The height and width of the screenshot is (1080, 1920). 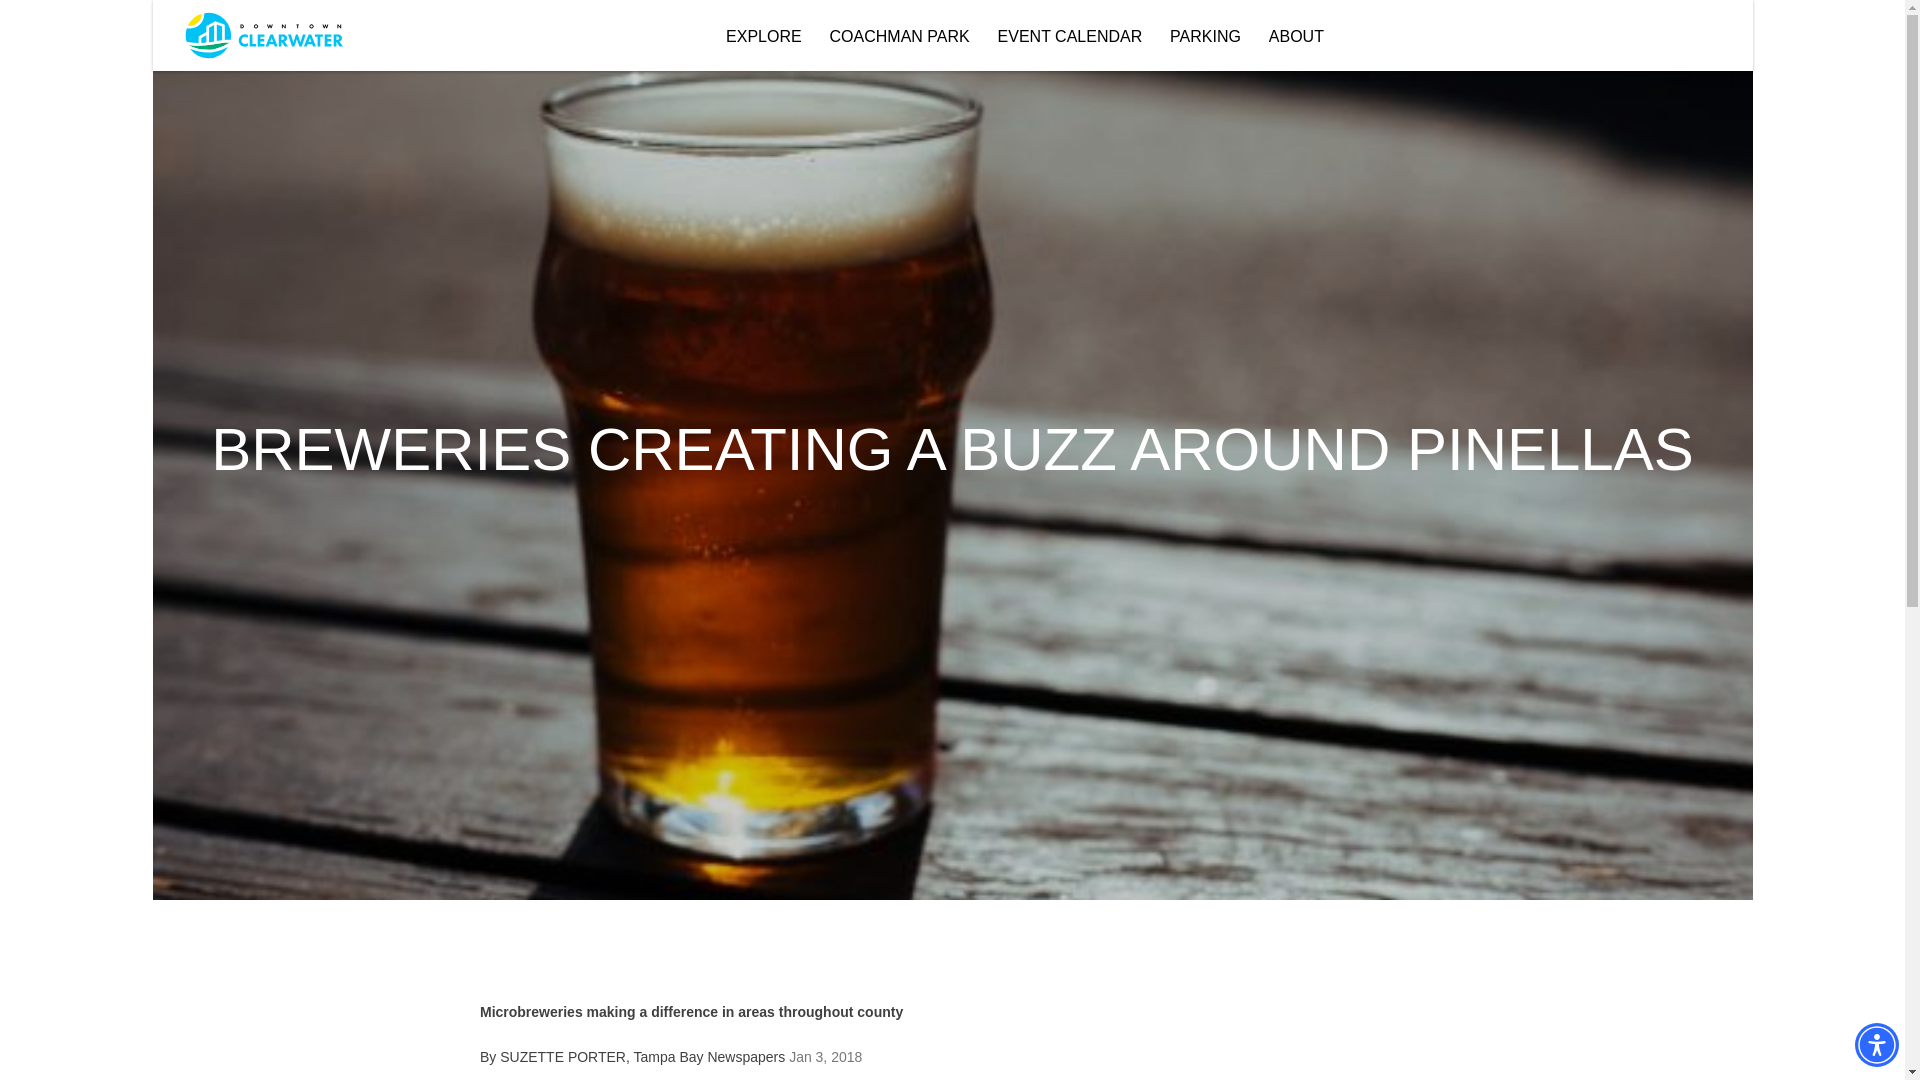 I want to click on Home, so click(x=262, y=34).